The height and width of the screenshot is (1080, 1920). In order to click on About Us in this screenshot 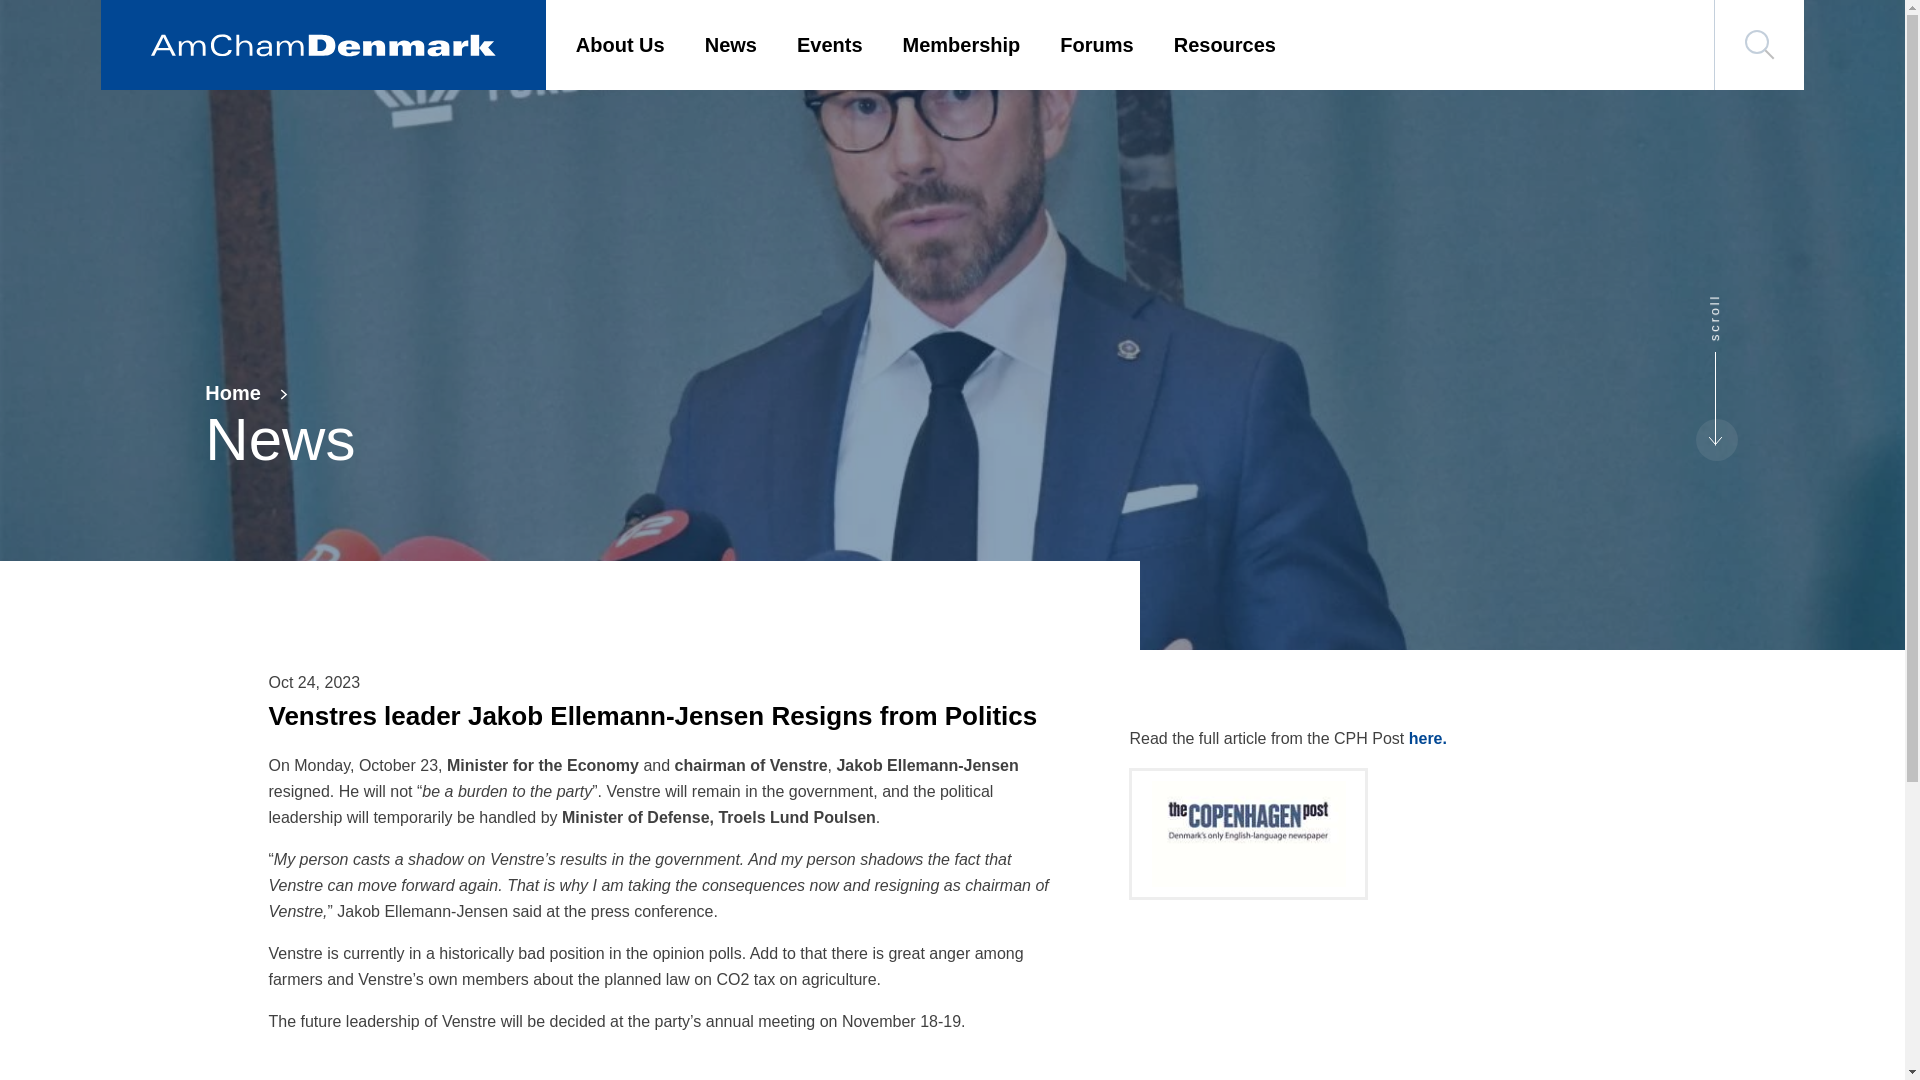, I will do `click(620, 45)`.